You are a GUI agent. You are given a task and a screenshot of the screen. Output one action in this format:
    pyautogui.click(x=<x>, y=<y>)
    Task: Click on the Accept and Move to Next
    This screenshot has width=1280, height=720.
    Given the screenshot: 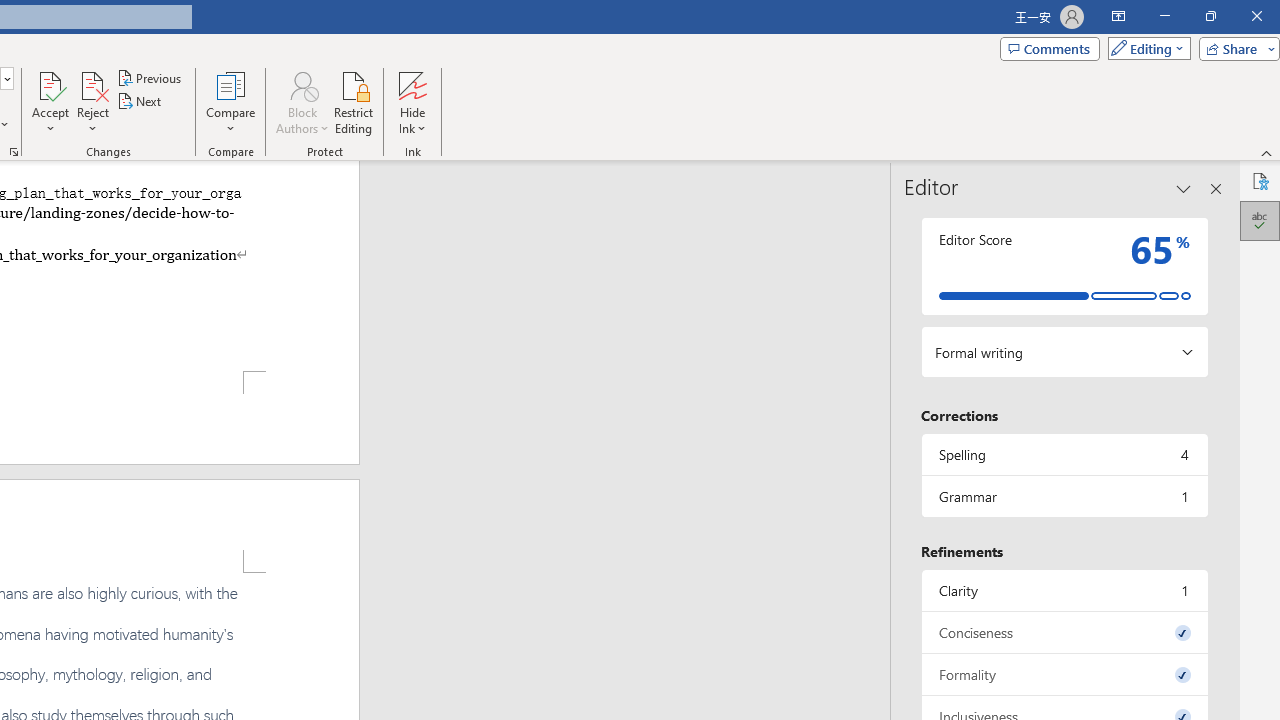 What is the action you would take?
    pyautogui.click(x=50, y=84)
    